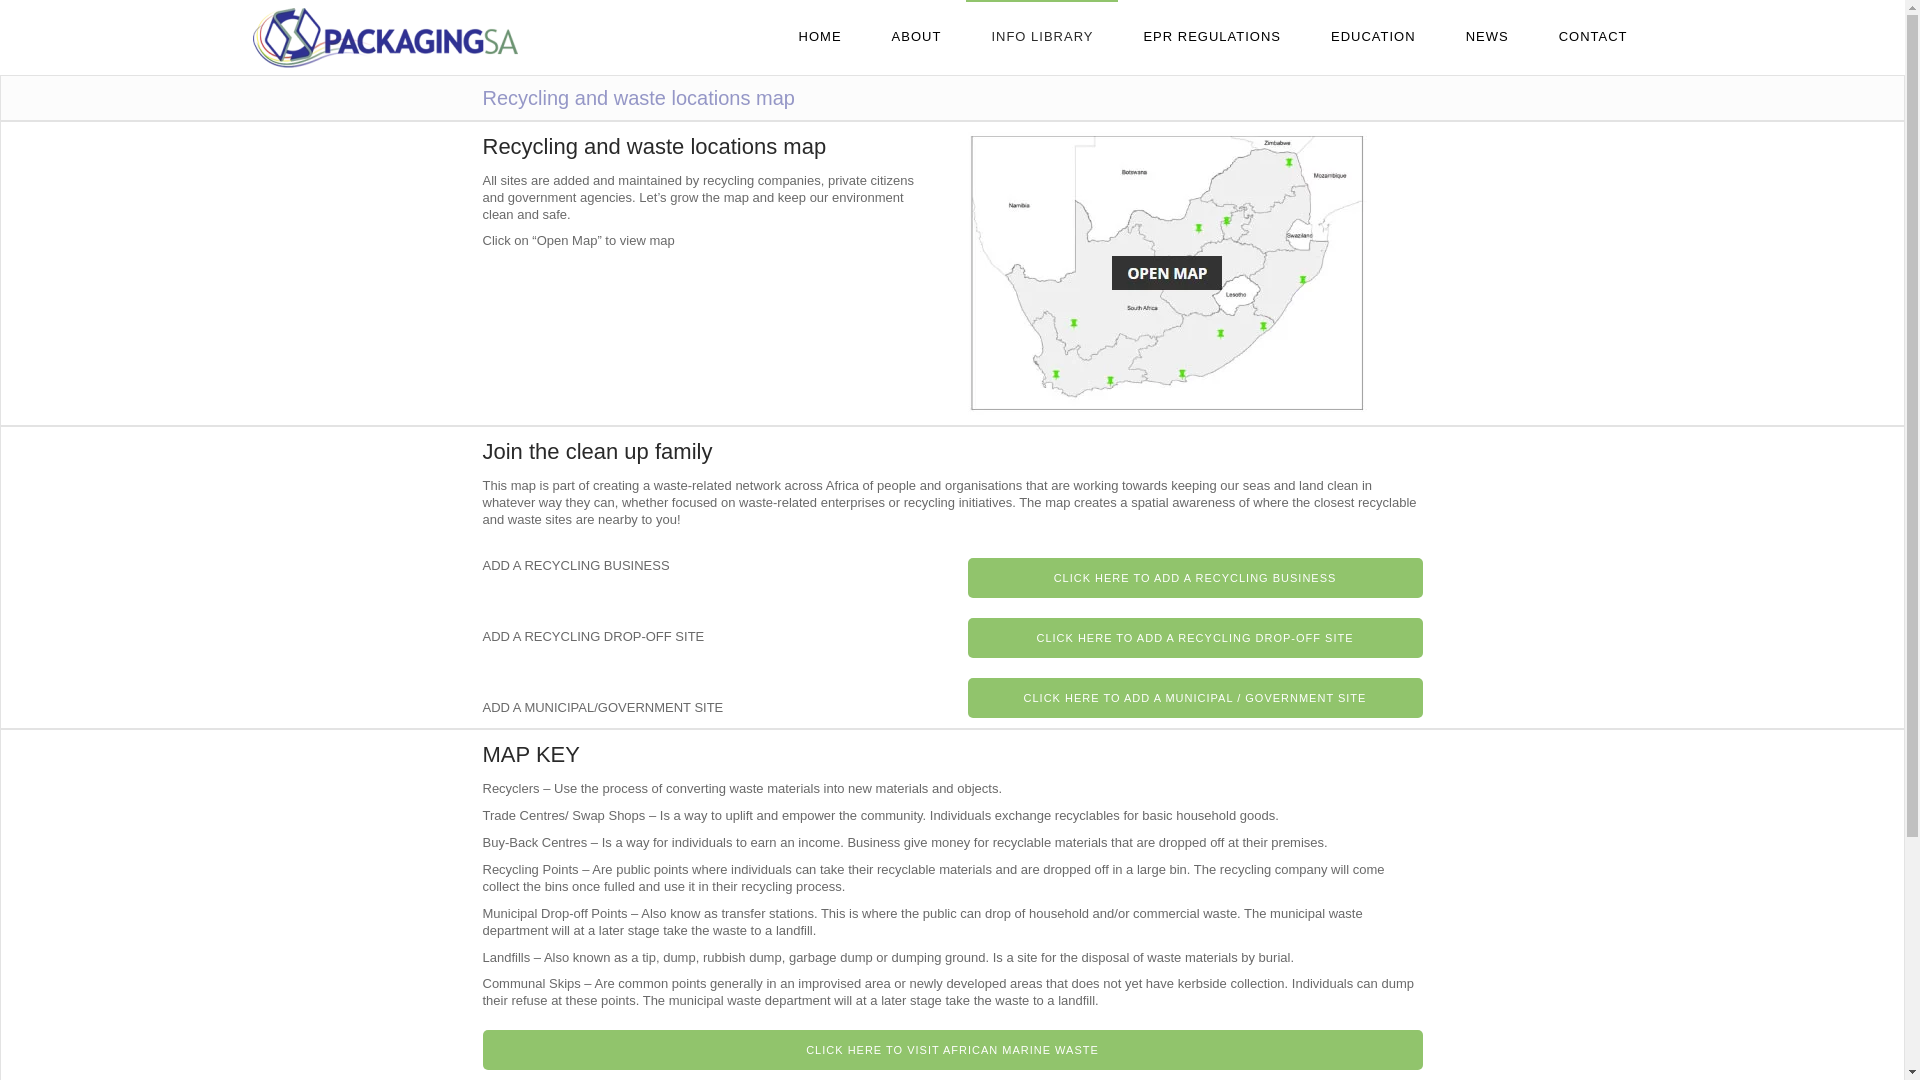 The height and width of the screenshot is (1080, 1920). I want to click on HOME, so click(820, 37).